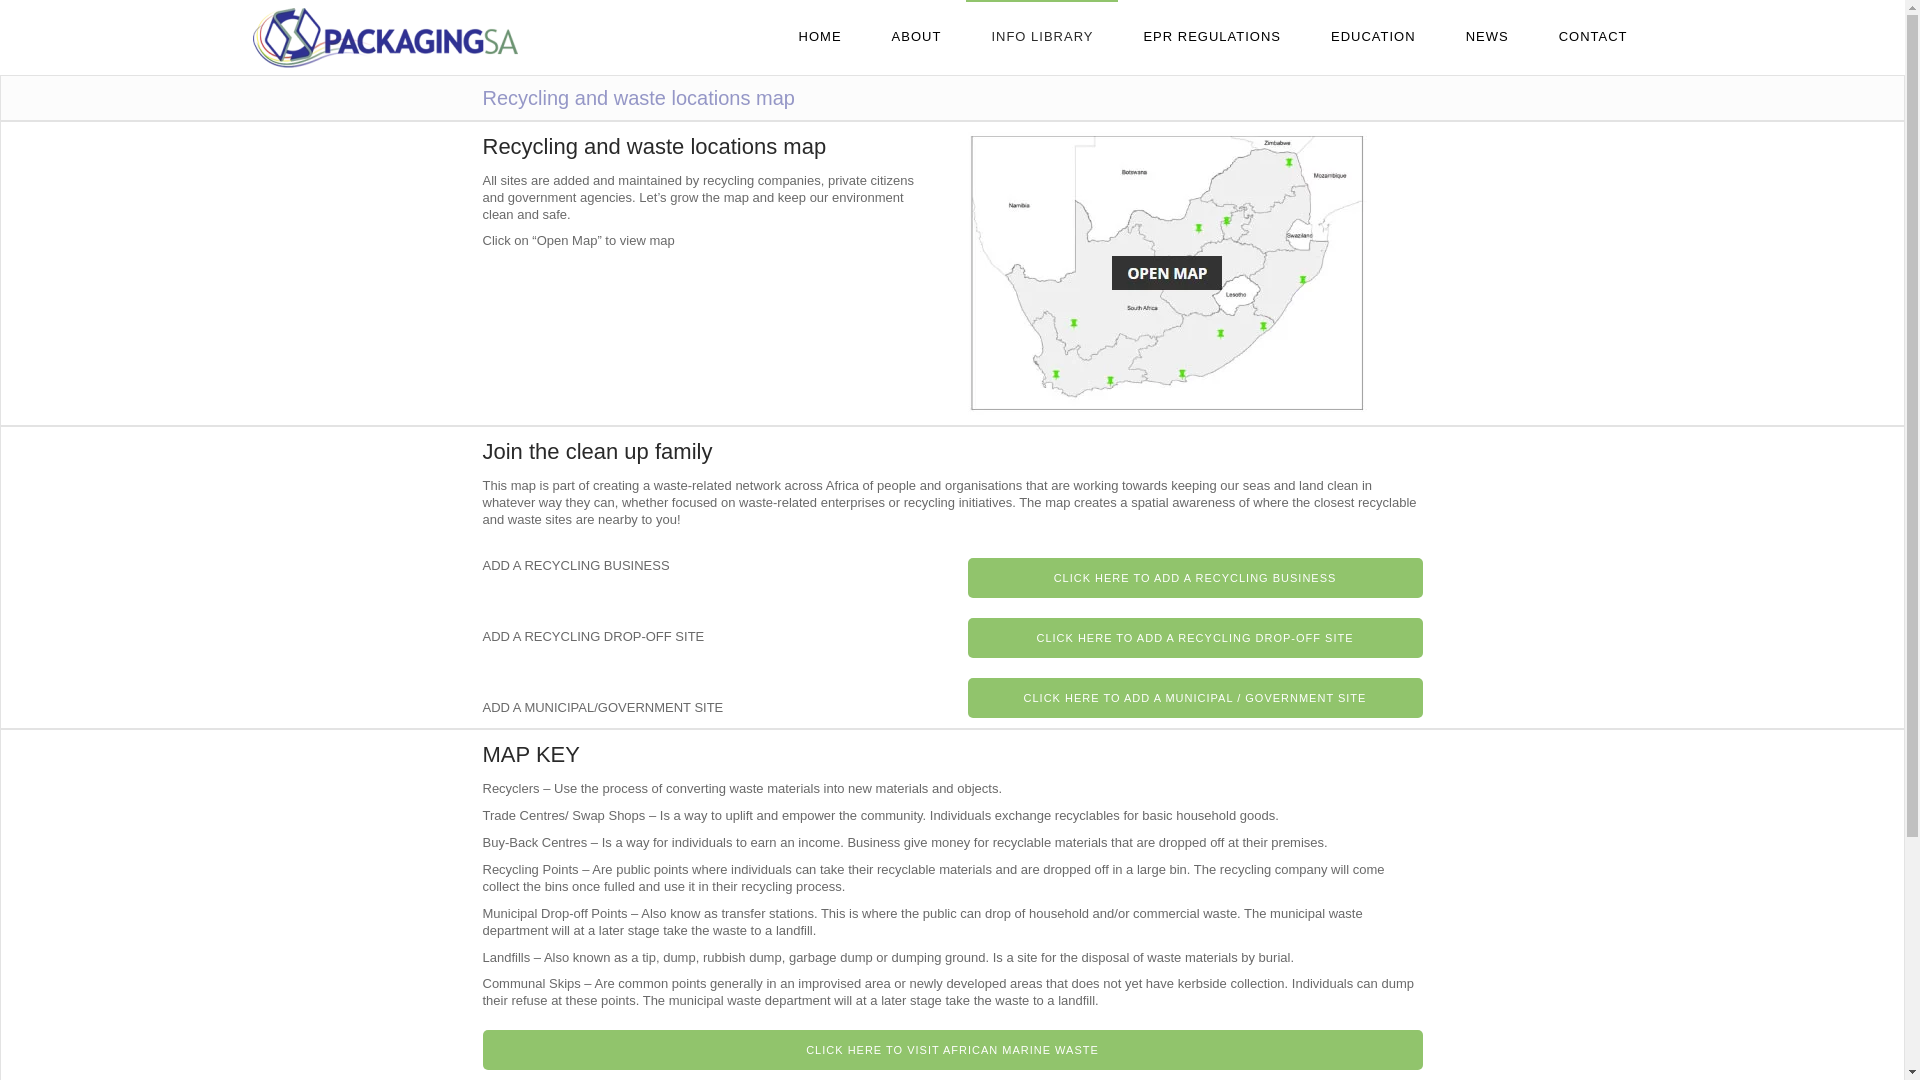 The height and width of the screenshot is (1080, 1920). I want to click on HOME, so click(820, 37).